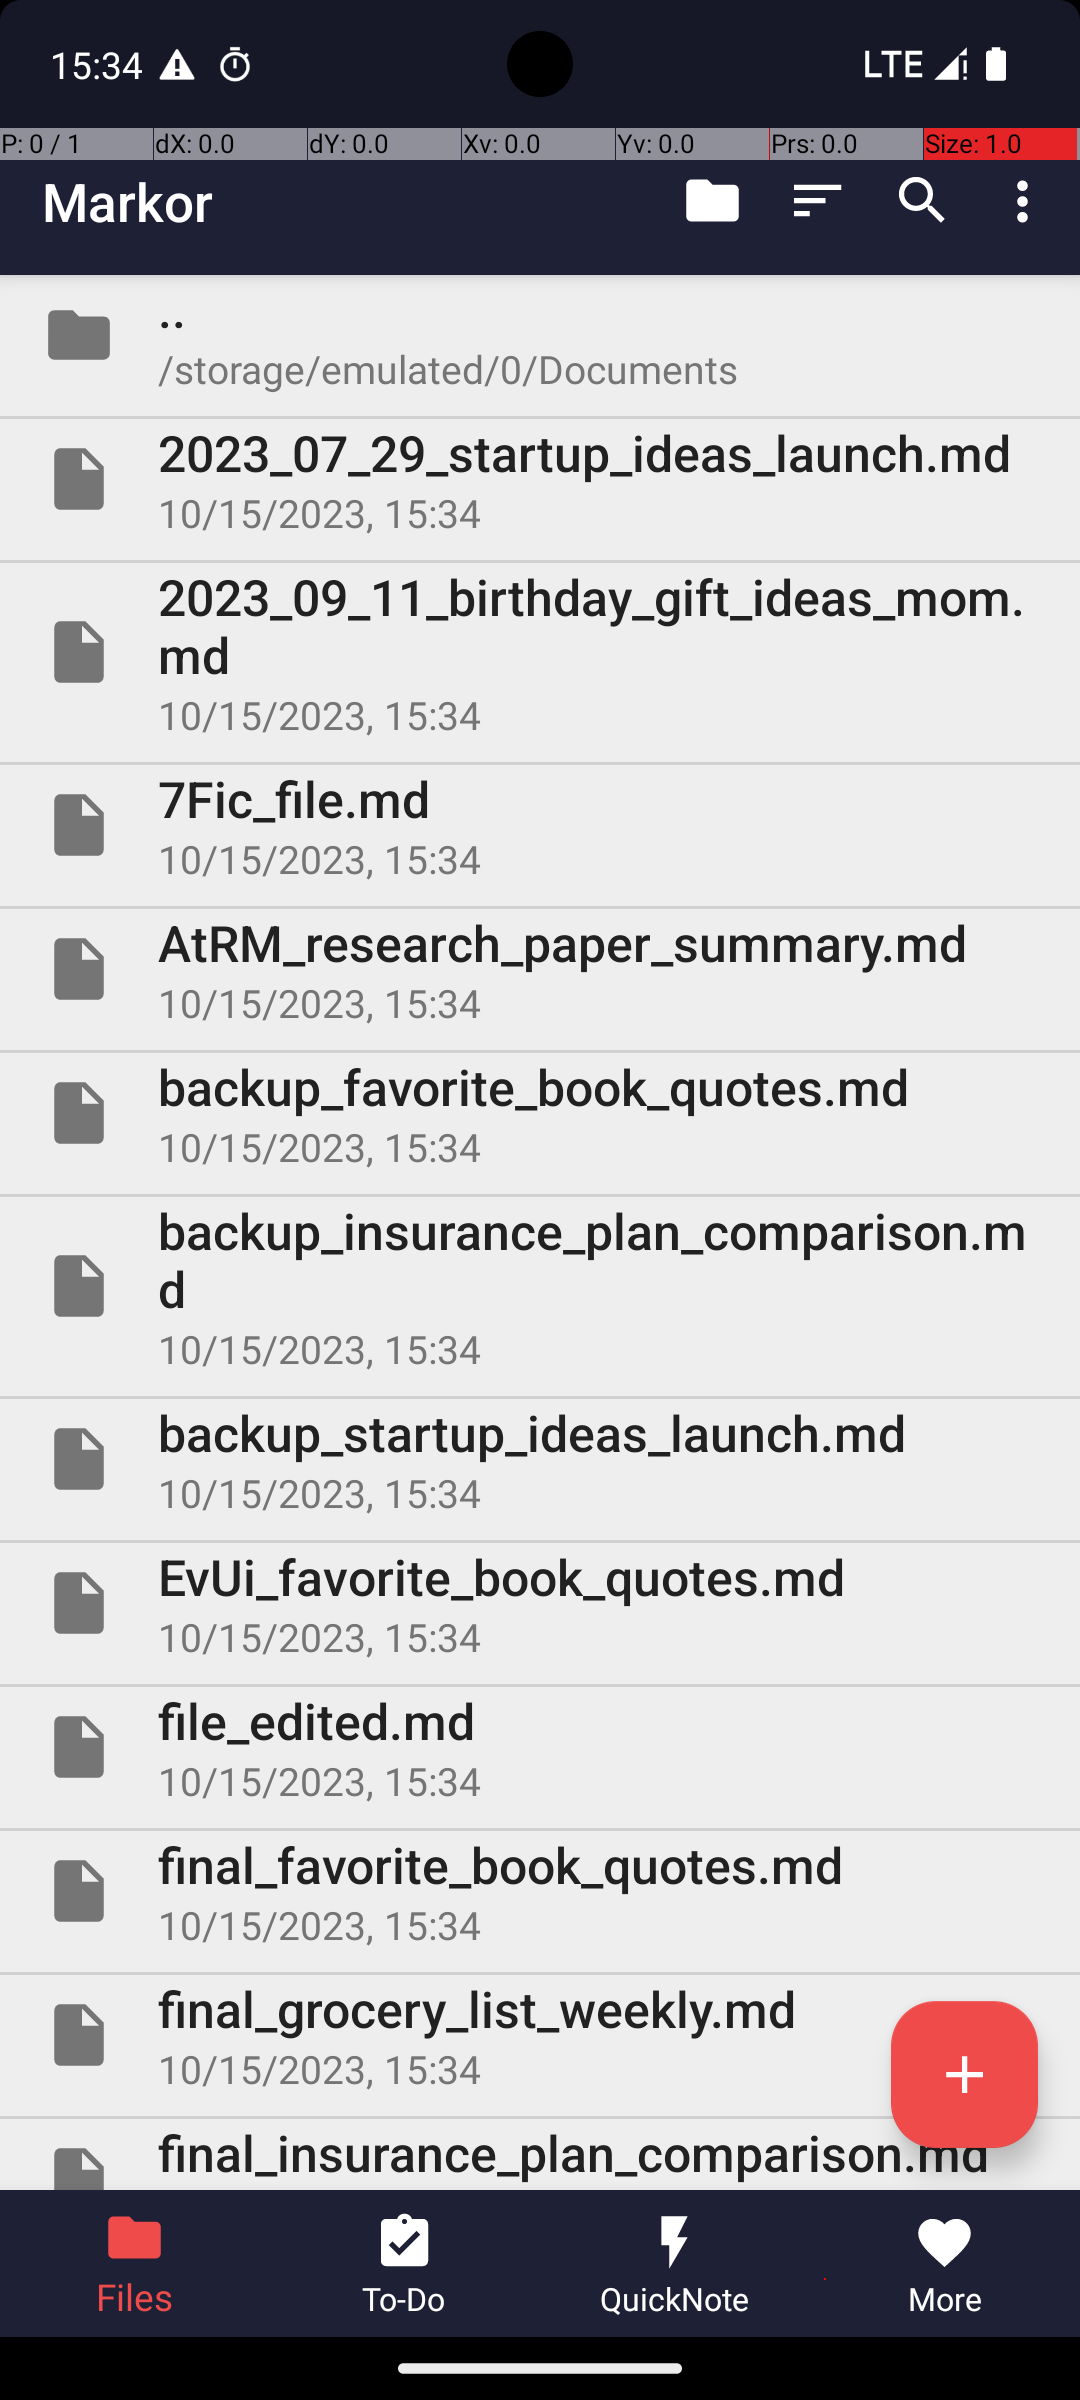 The image size is (1080, 2400). Describe the element at coordinates (540, 1891) in the screenshot. I see `File final_favorite_book_quotes.md ` at that location.